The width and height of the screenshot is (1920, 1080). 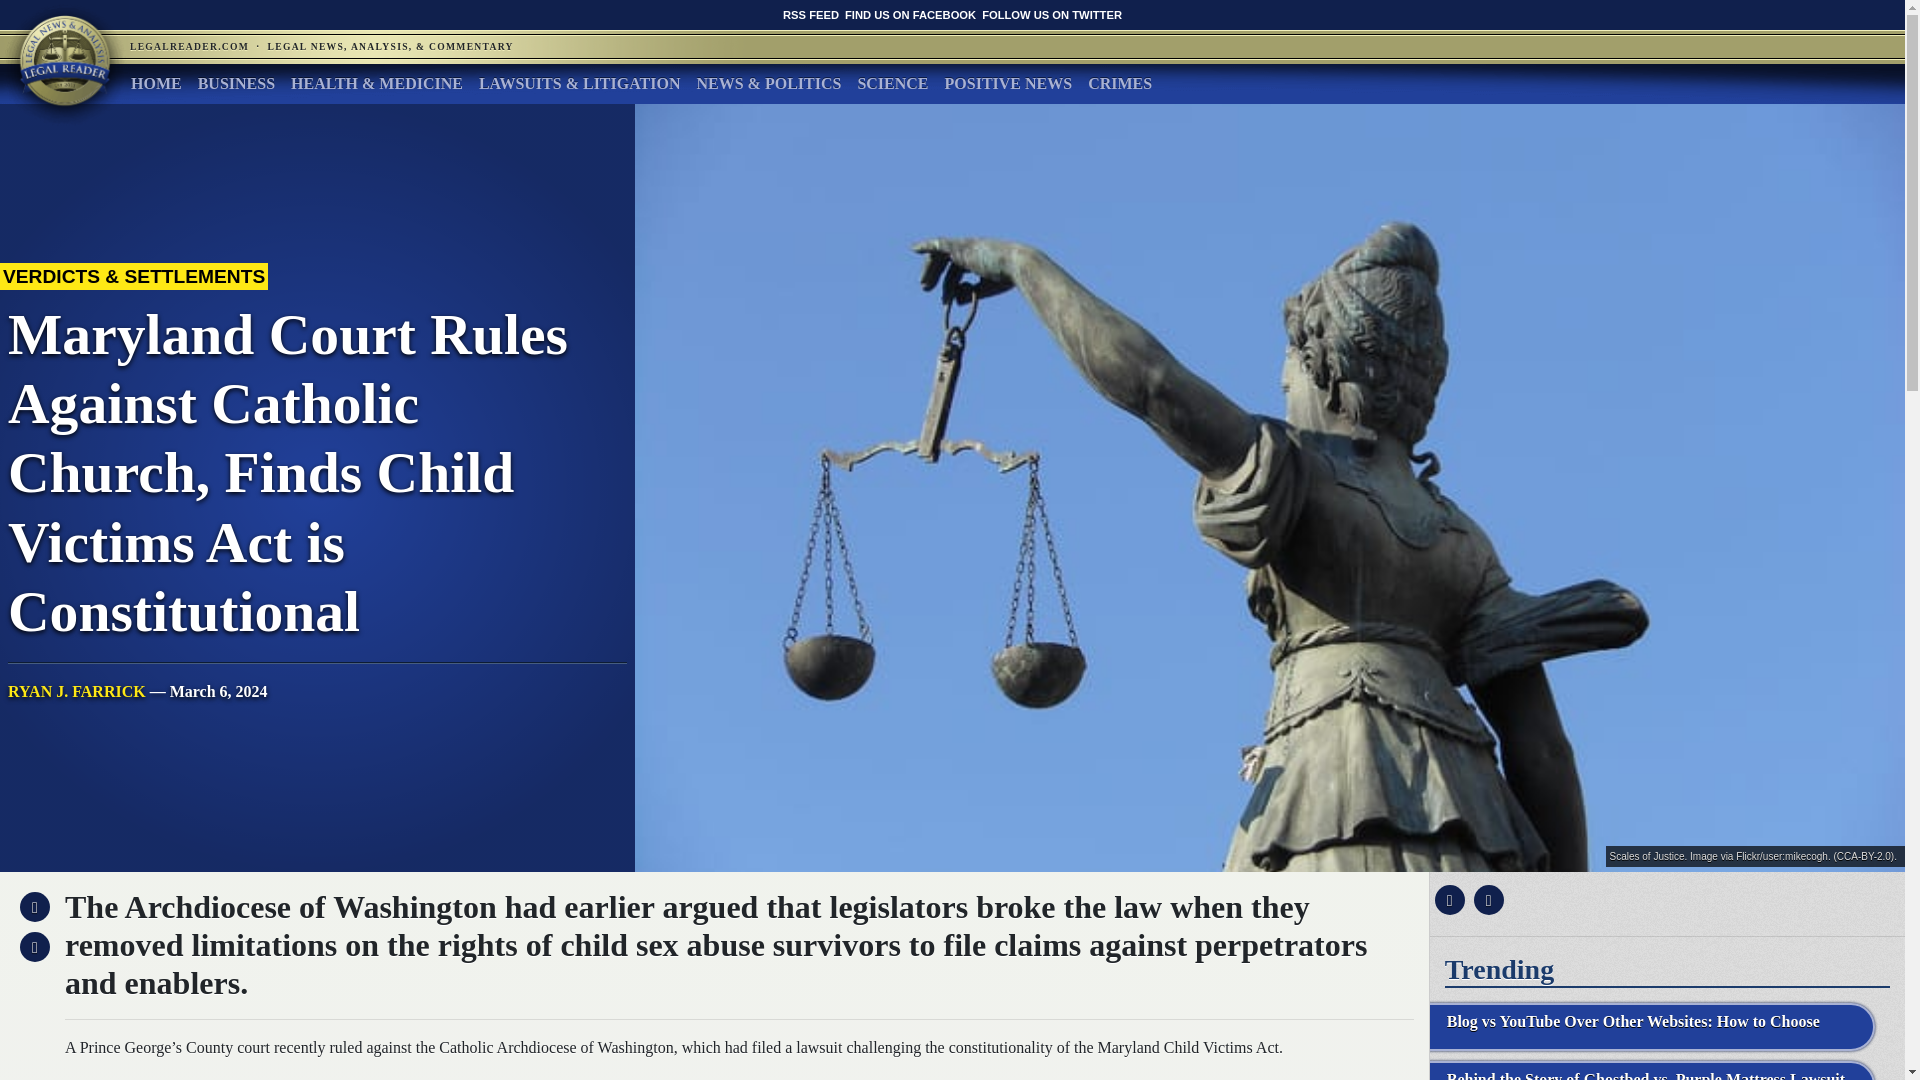 What do you see at coordinates (76, 690) in the screenshot?
I see `RYAN J. FARRICK` at bounding box center [76, 690].